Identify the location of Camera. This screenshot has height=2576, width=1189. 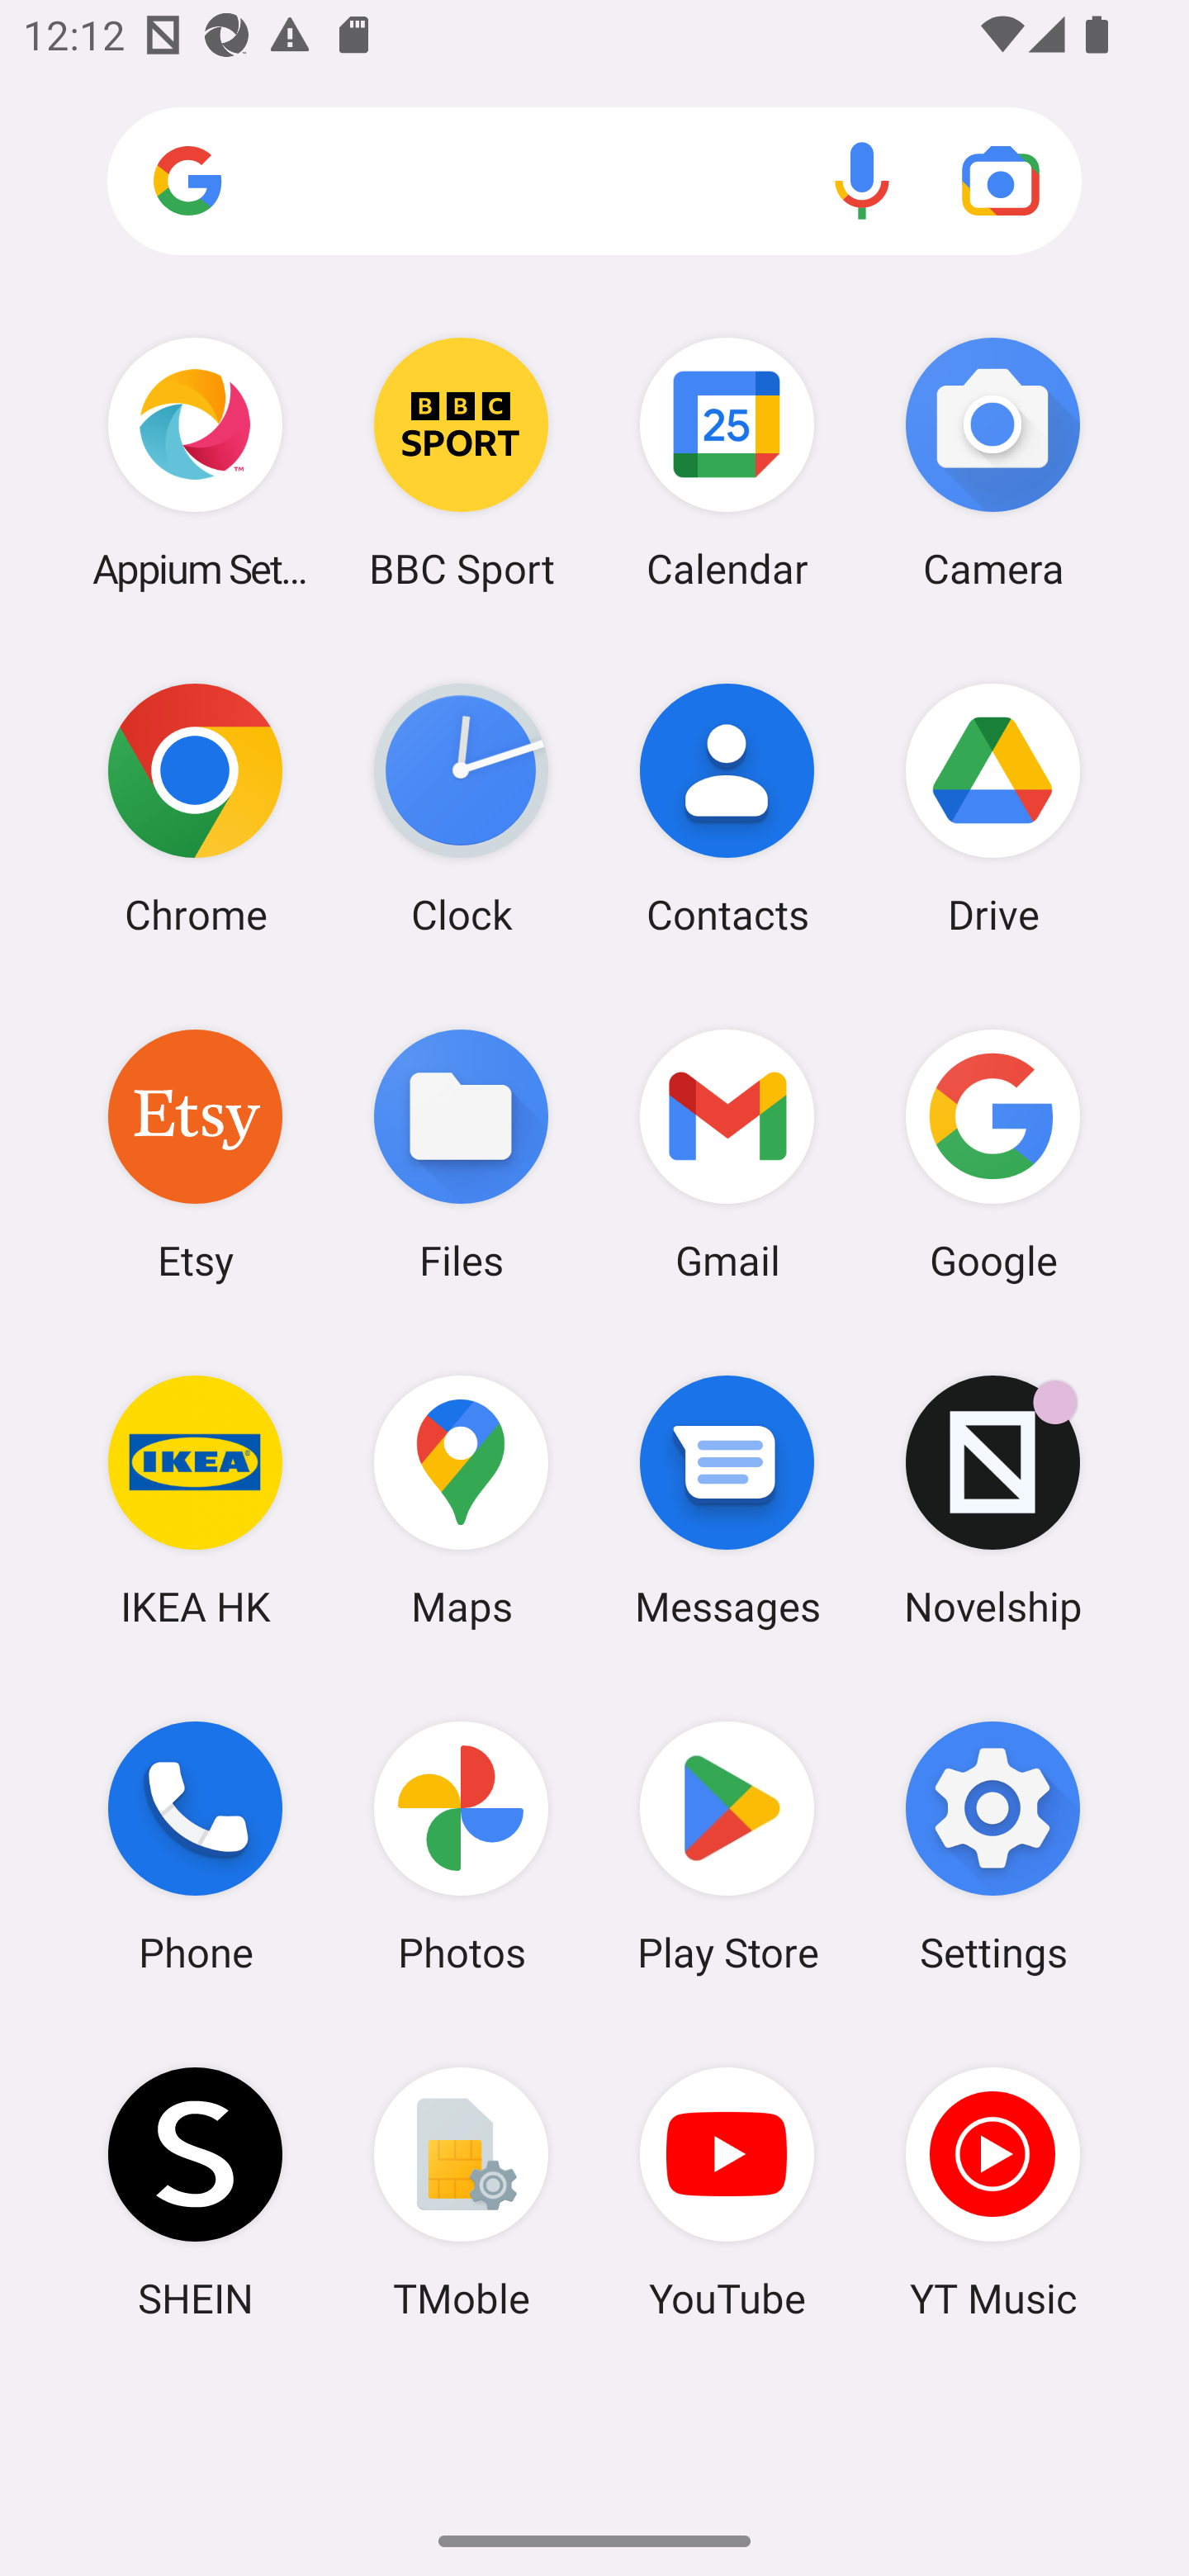
(992, 462).